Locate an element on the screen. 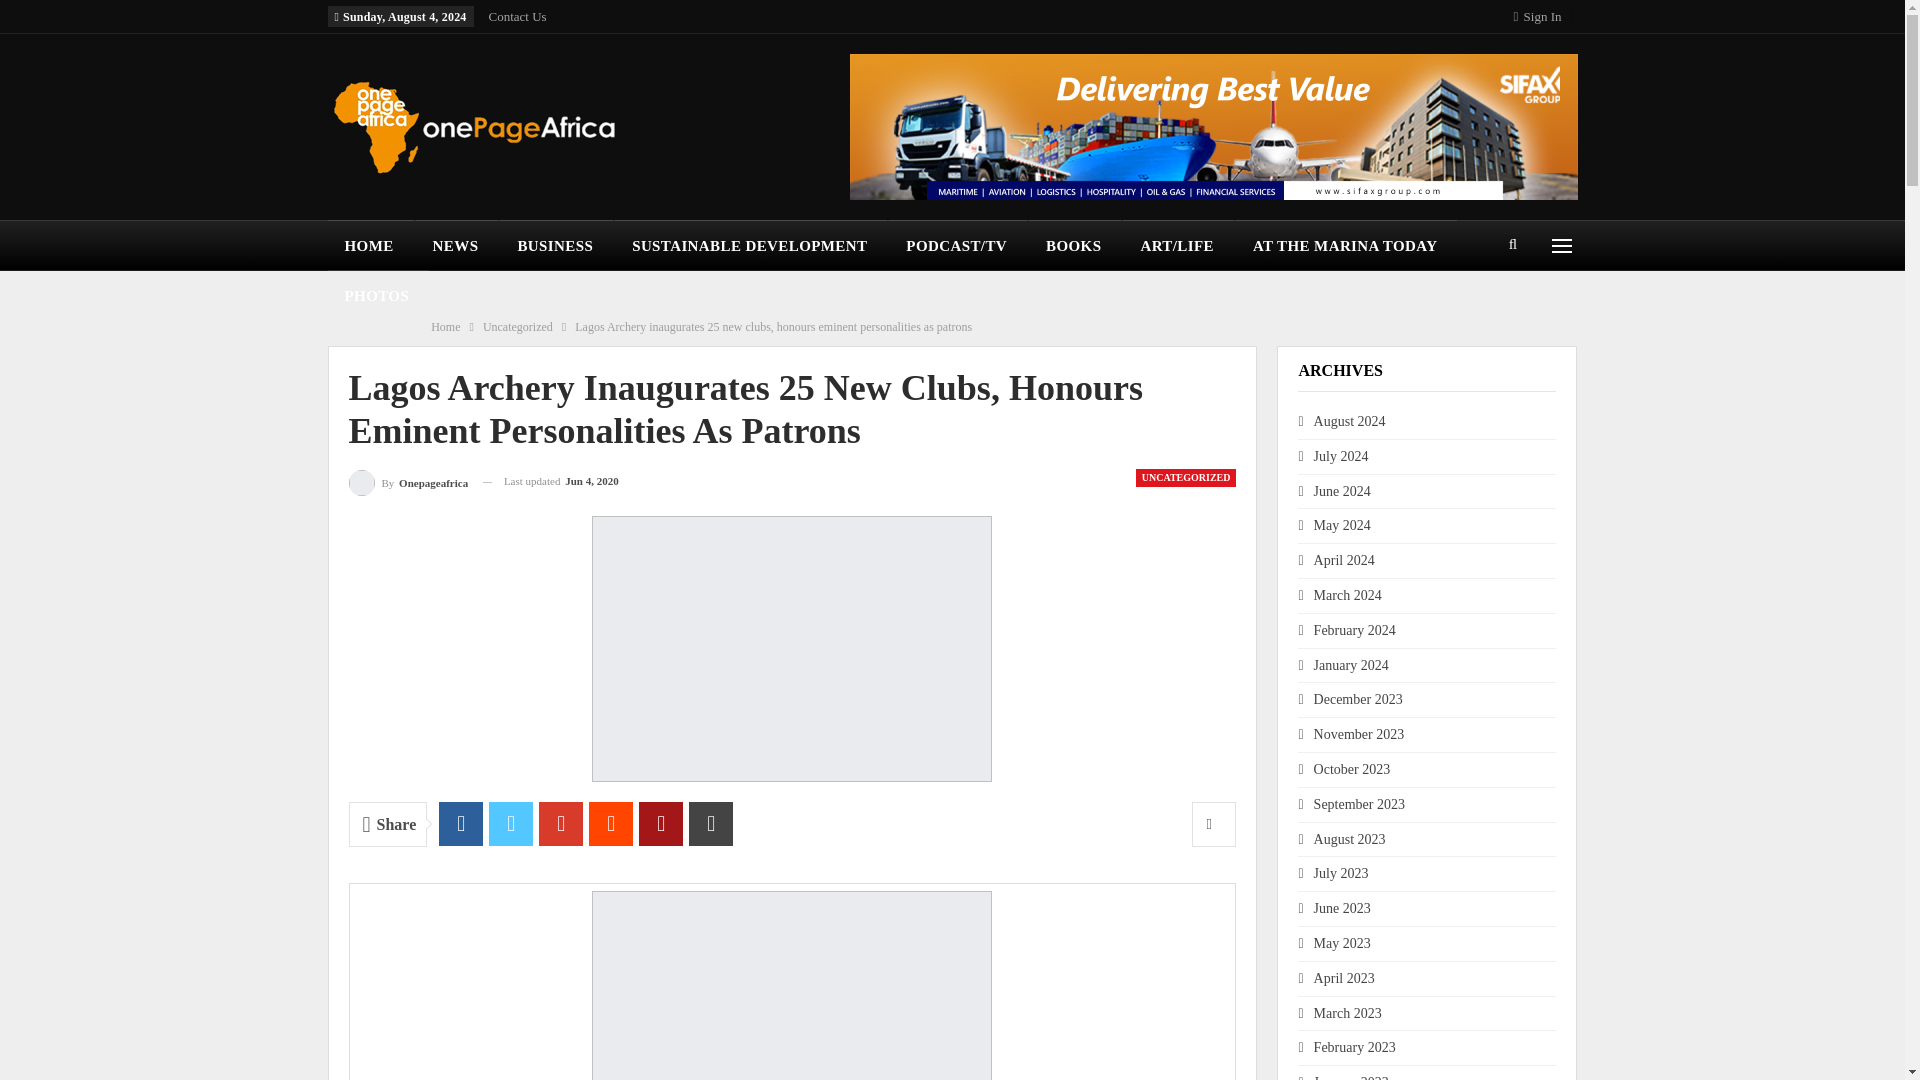  Contact Us is located at coordinates (518, 16).